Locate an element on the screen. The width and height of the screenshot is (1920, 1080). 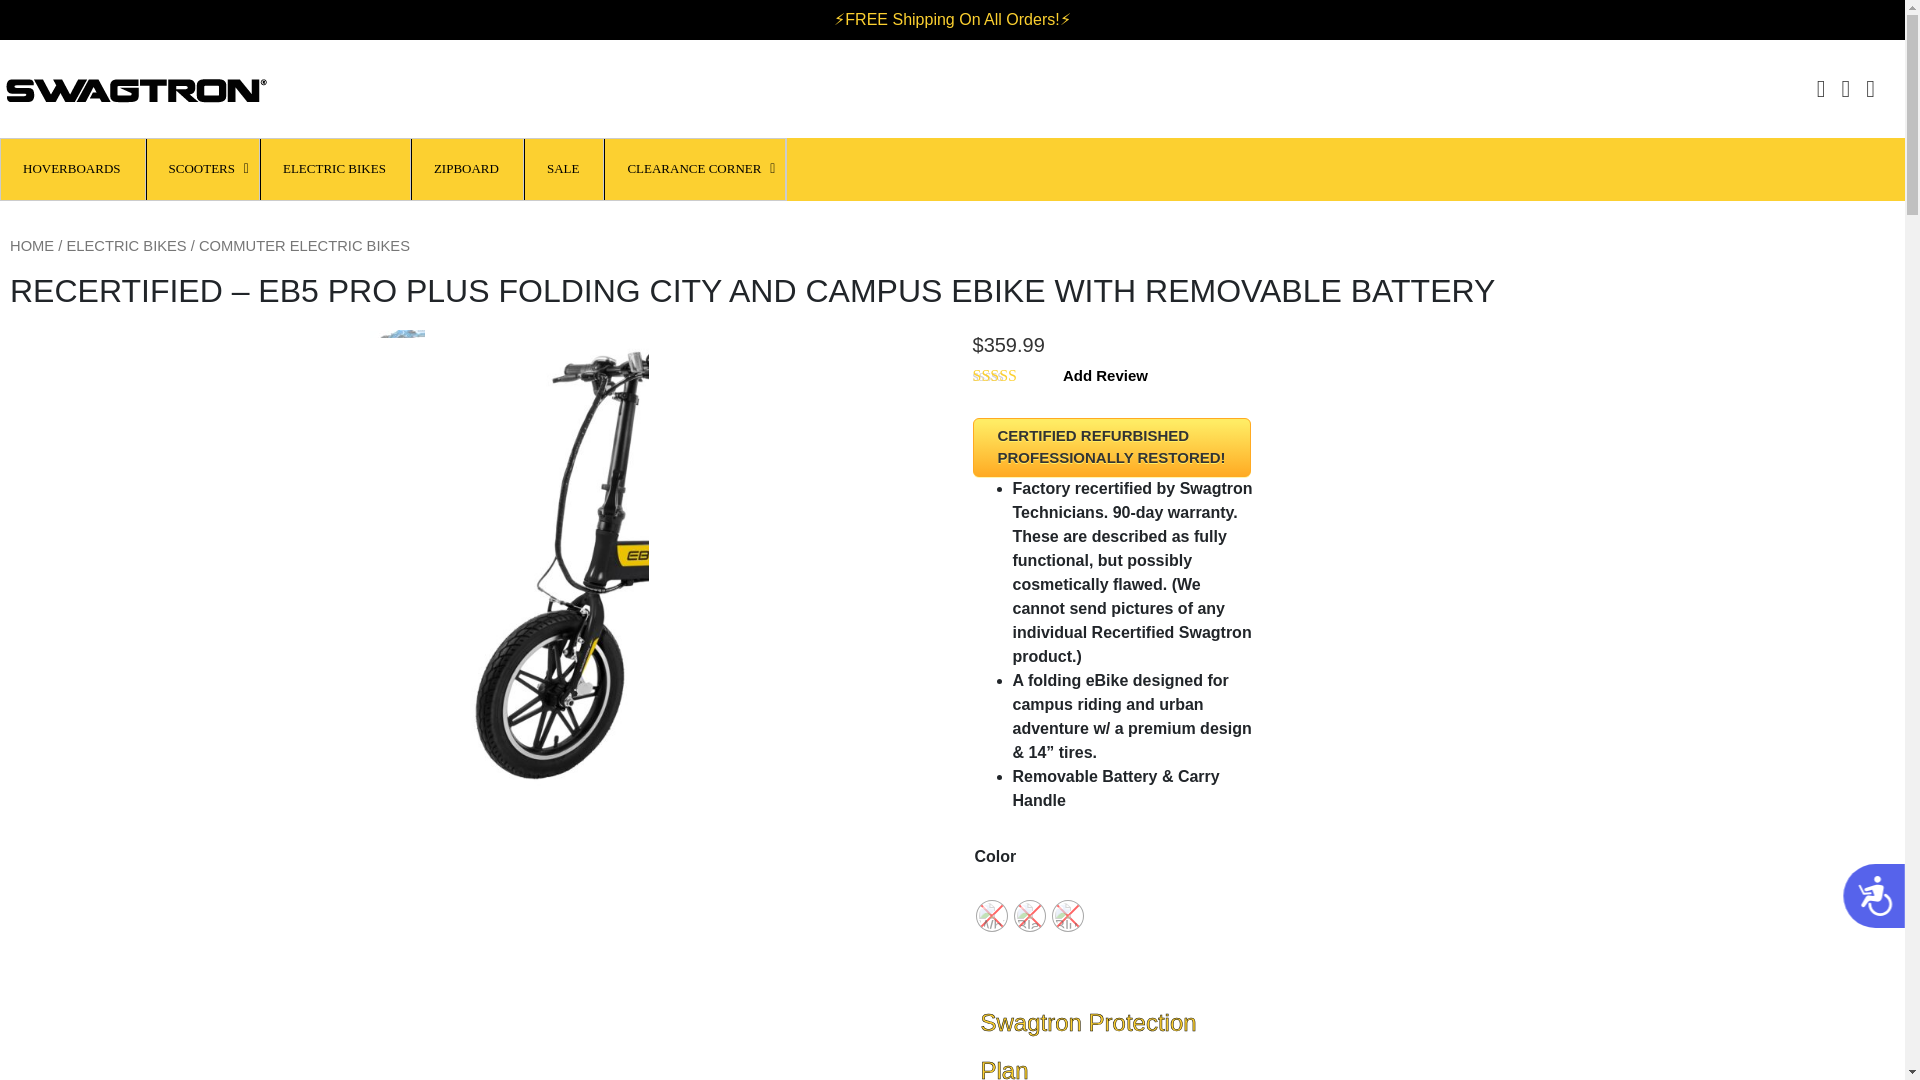
Blue is located at coordinates (1067, 915).